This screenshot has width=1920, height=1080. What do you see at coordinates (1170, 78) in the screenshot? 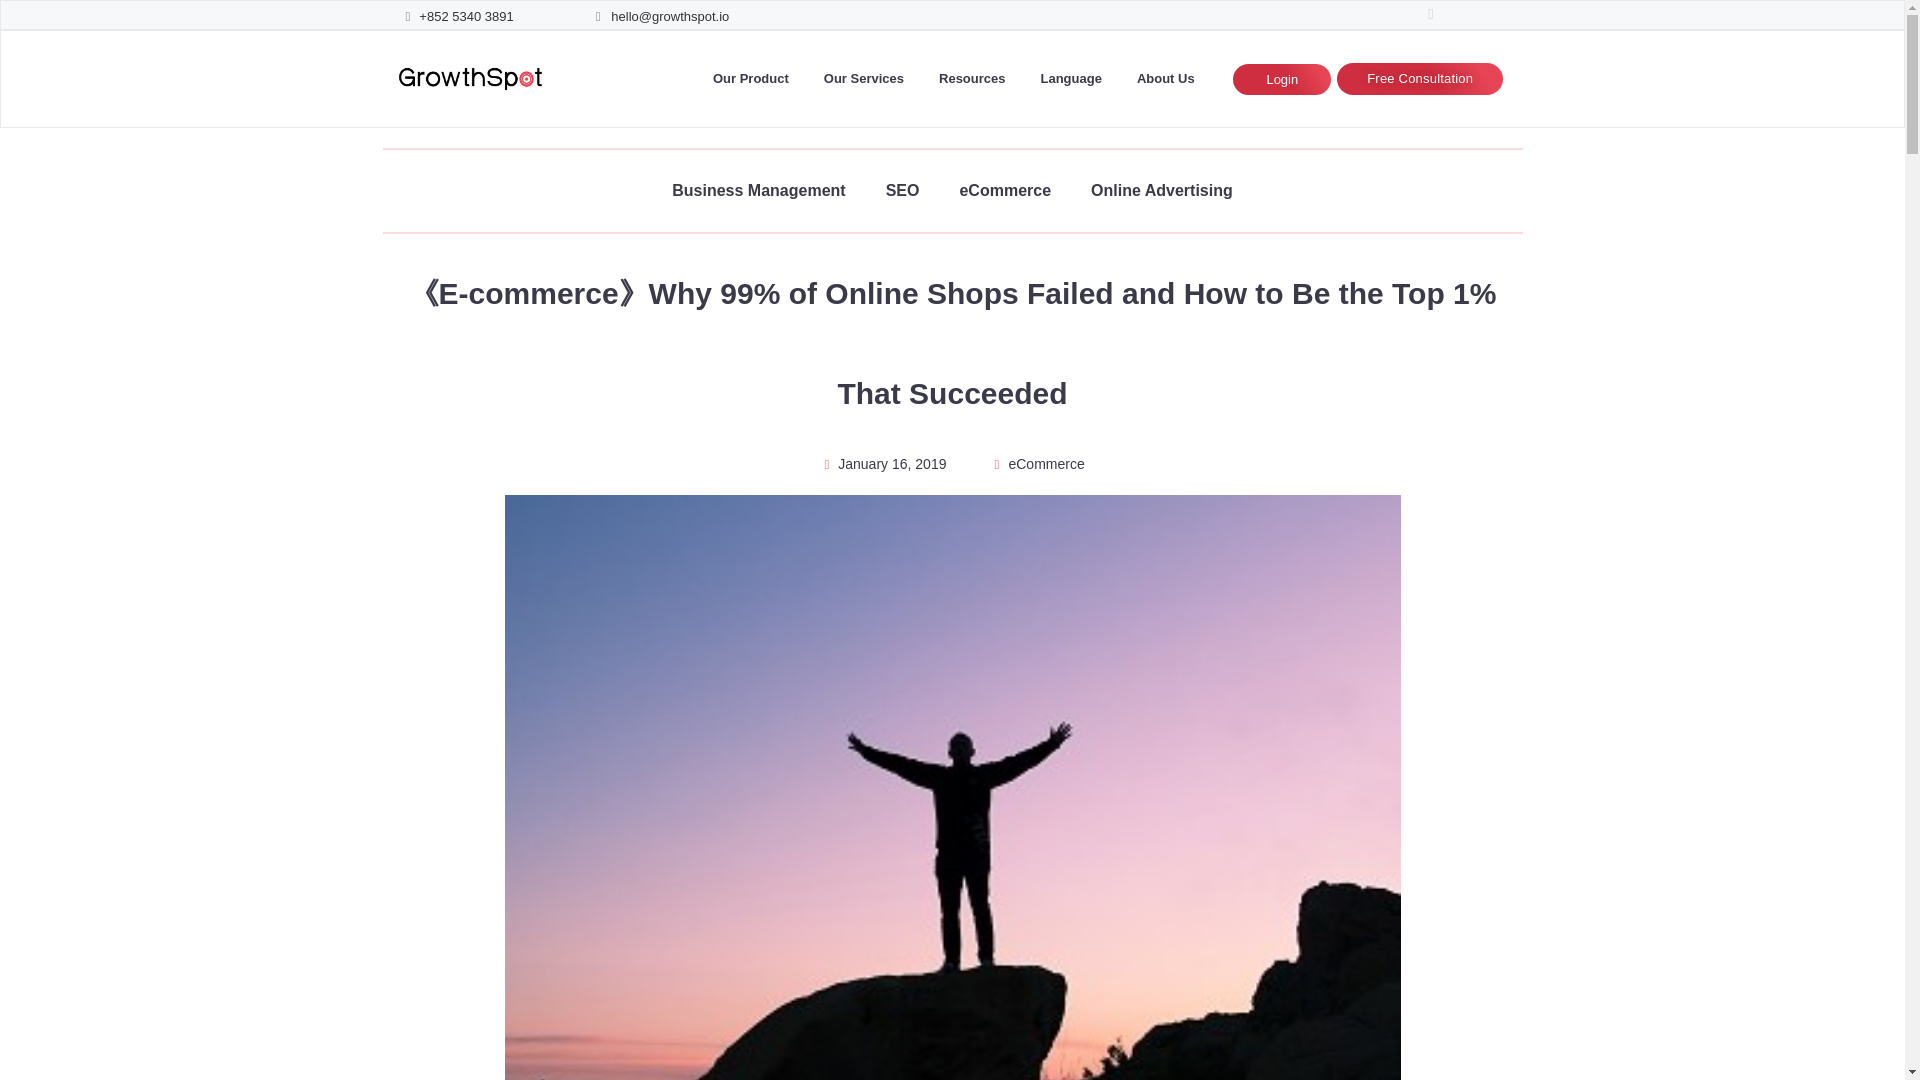
I see `About Us` at bounding box center [1170, 78].